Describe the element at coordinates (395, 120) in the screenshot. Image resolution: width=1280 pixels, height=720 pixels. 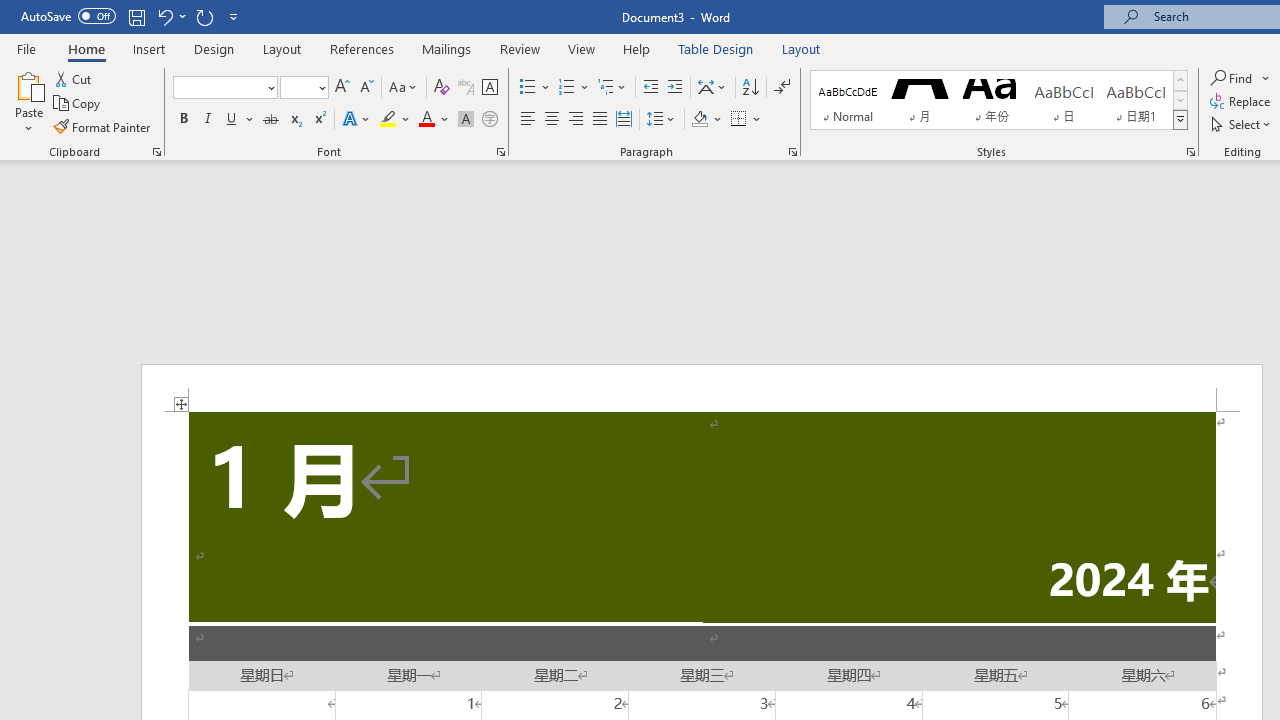
I see `Text Highlight Color` at that location.